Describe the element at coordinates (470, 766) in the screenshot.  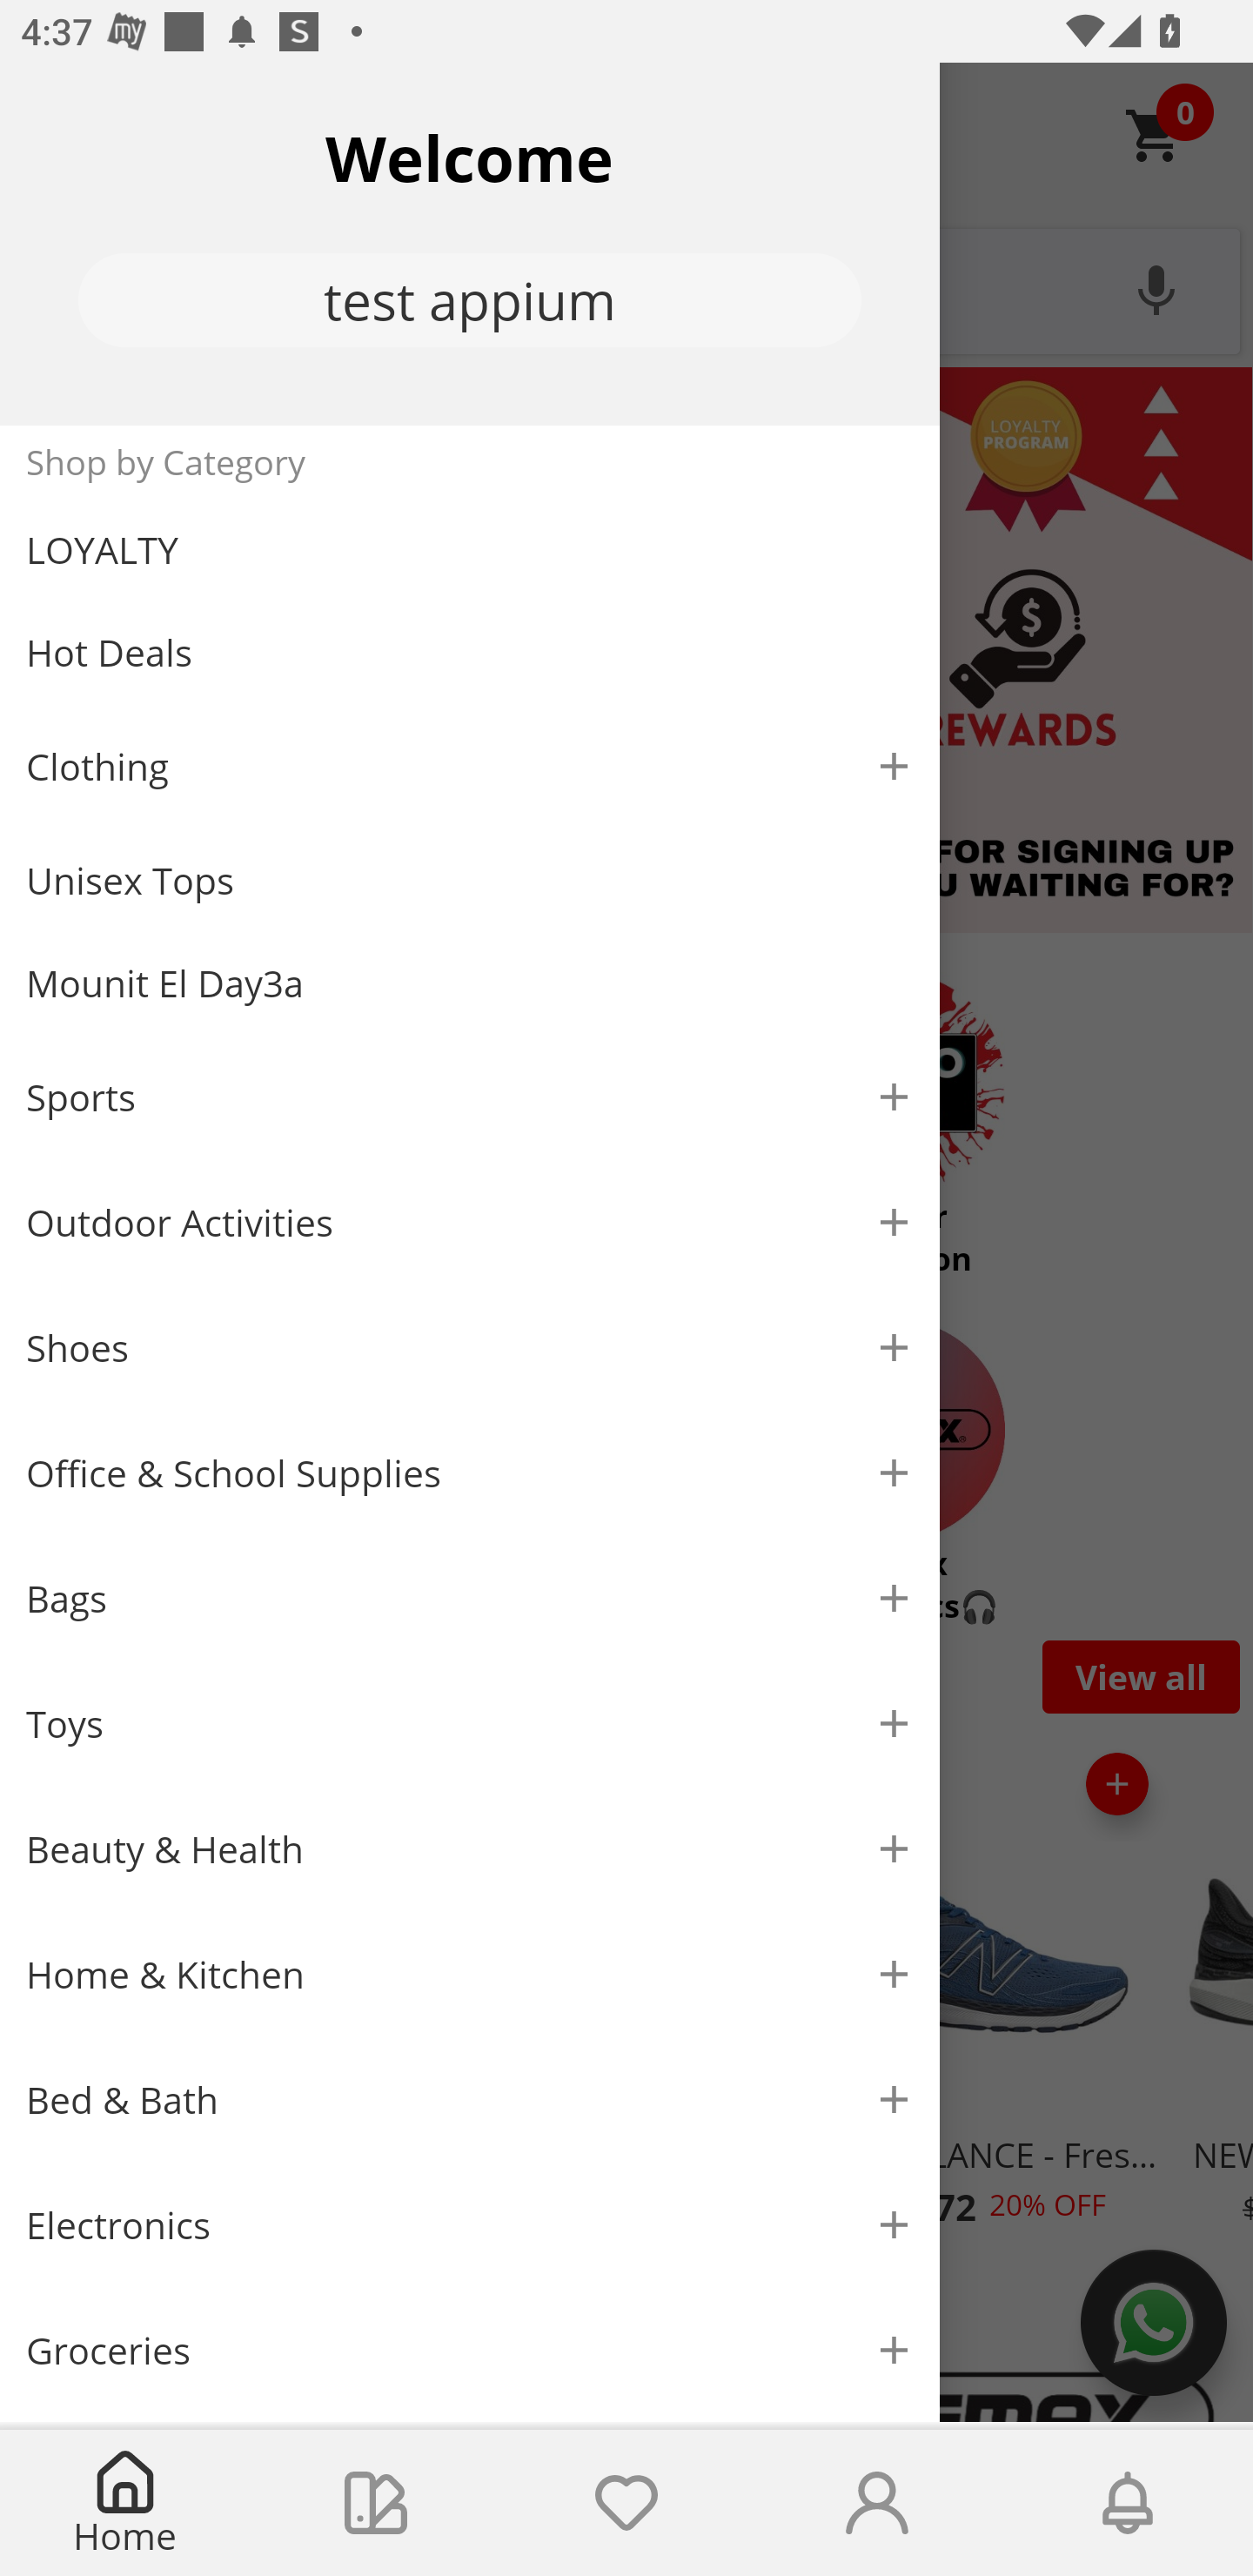
I see `Clothing` at that location.